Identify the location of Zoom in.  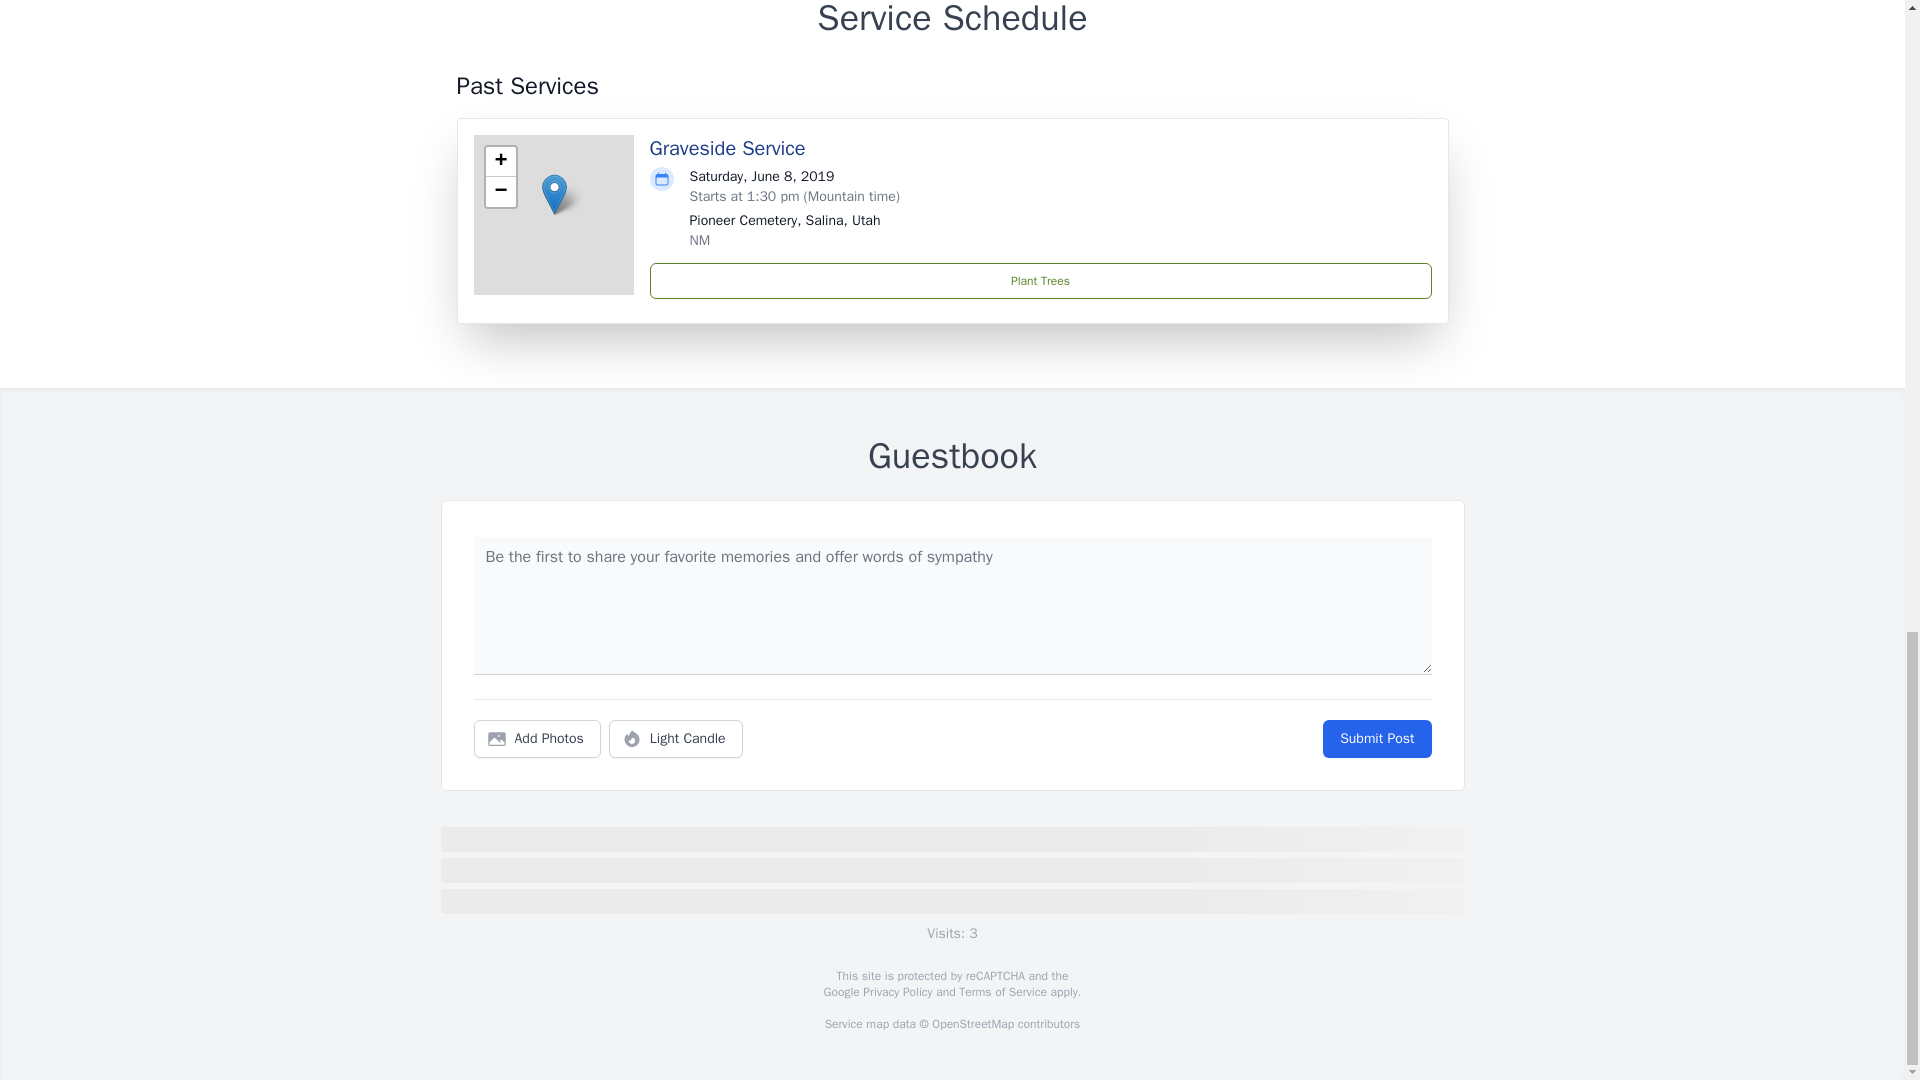
(500, 162).